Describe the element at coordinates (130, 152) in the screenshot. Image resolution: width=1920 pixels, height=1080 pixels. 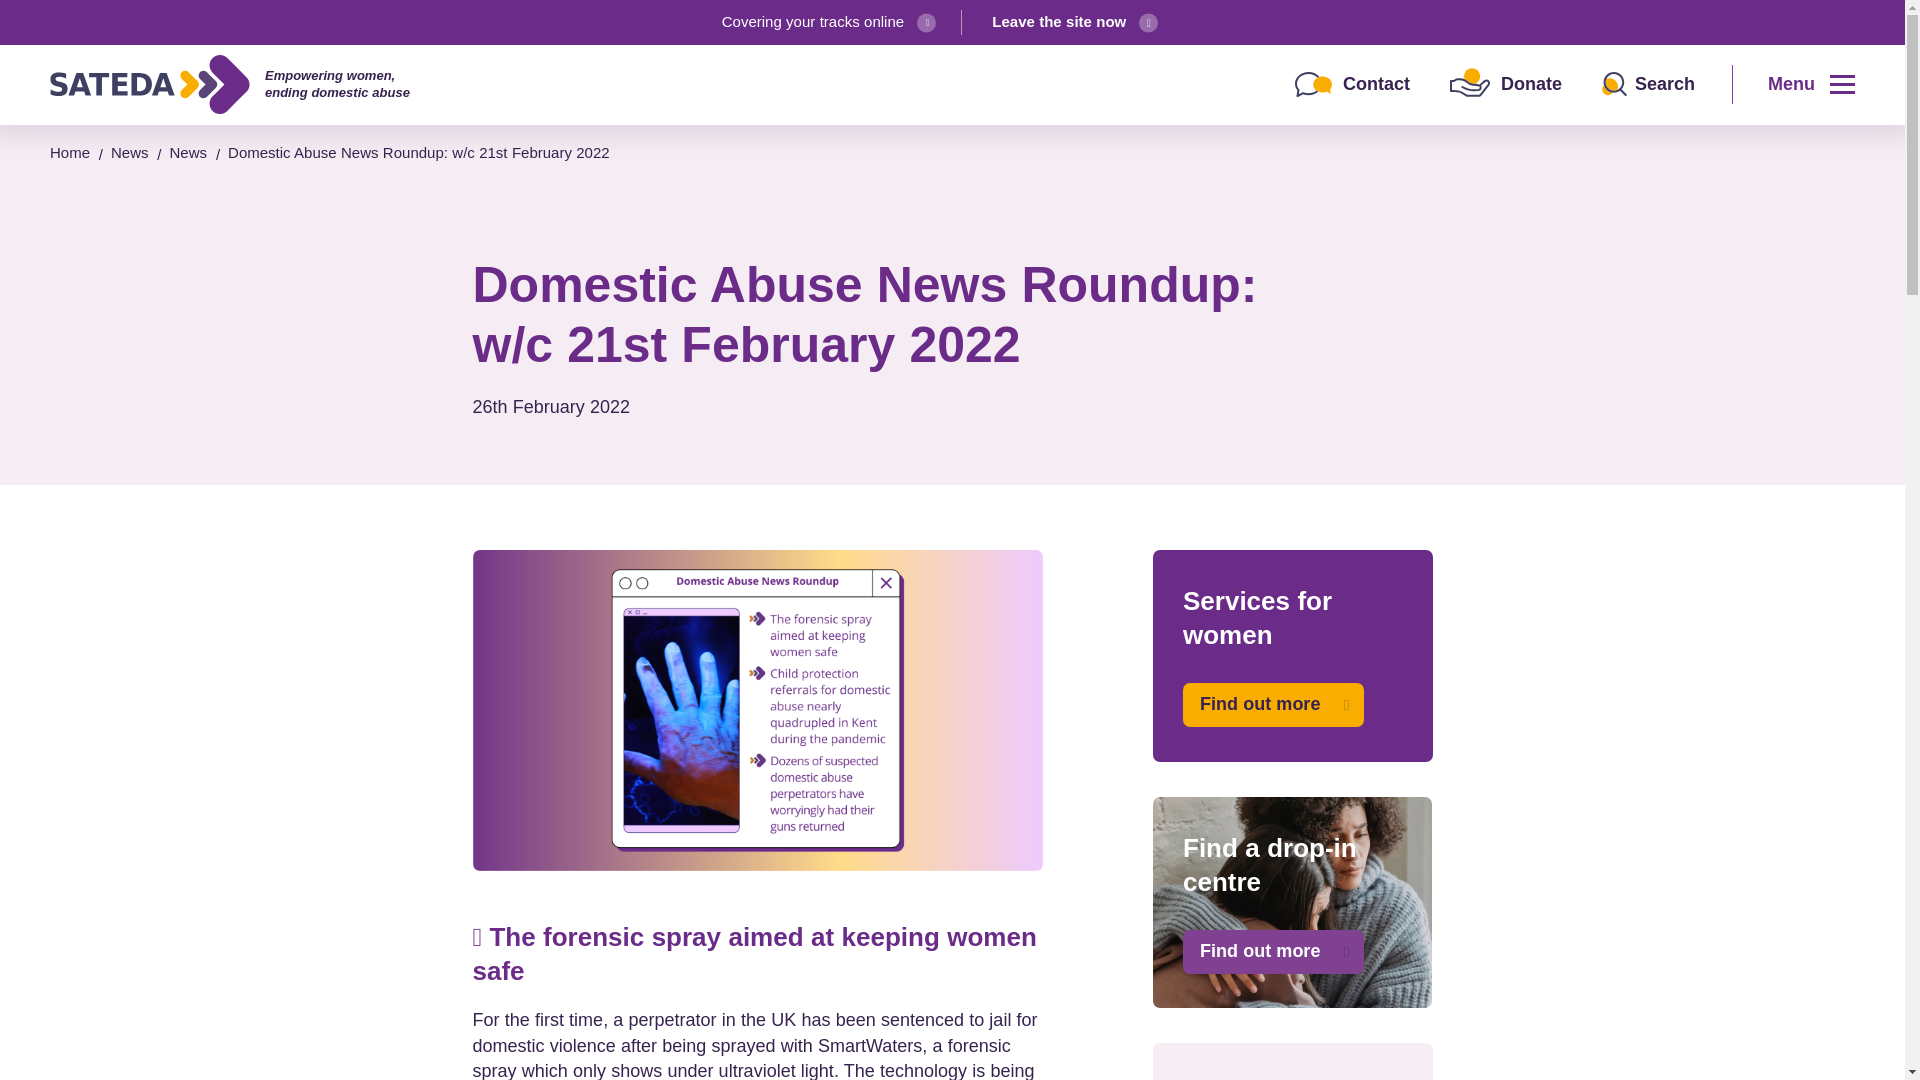
I see `Go to News.` at that location.